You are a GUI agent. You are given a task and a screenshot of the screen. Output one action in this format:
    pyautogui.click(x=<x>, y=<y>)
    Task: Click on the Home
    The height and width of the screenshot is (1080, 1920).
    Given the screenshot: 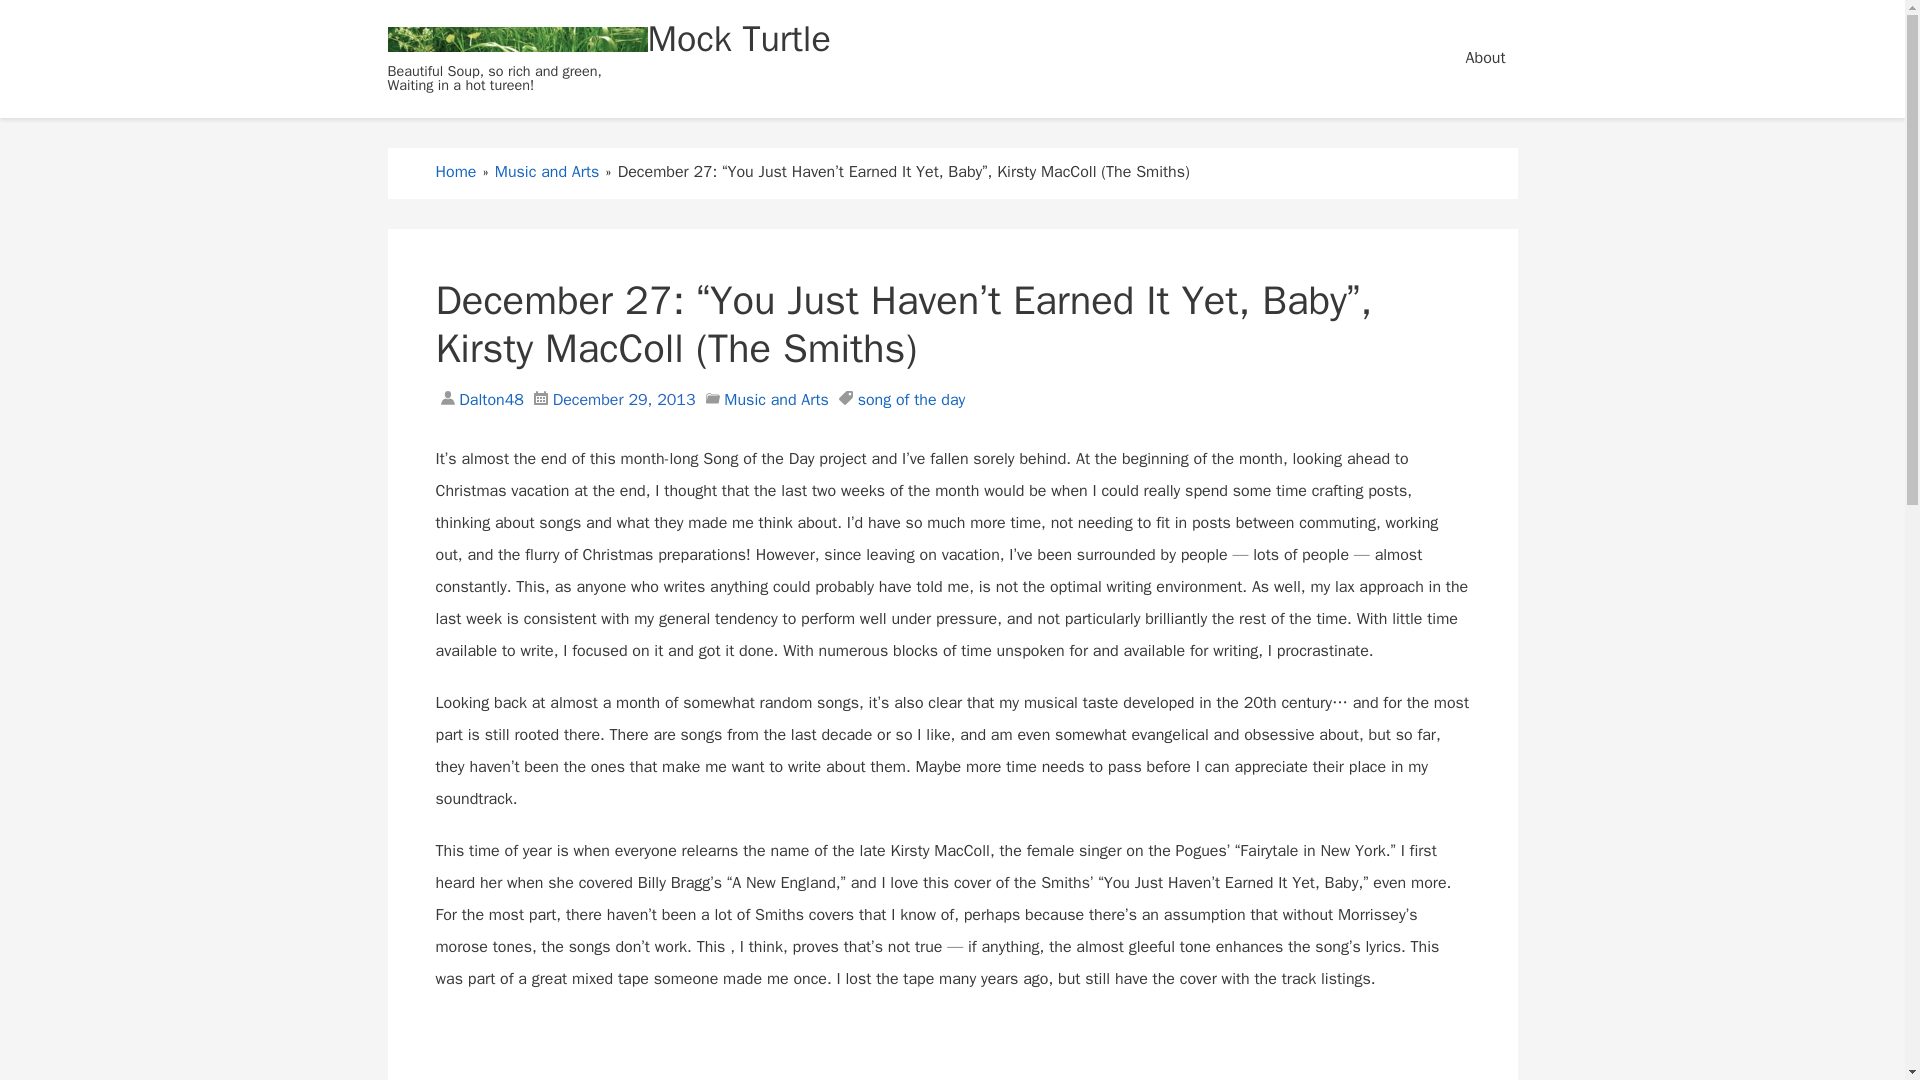 What is the action you would take?
    pyautogui.click(x=456, y=172)
    